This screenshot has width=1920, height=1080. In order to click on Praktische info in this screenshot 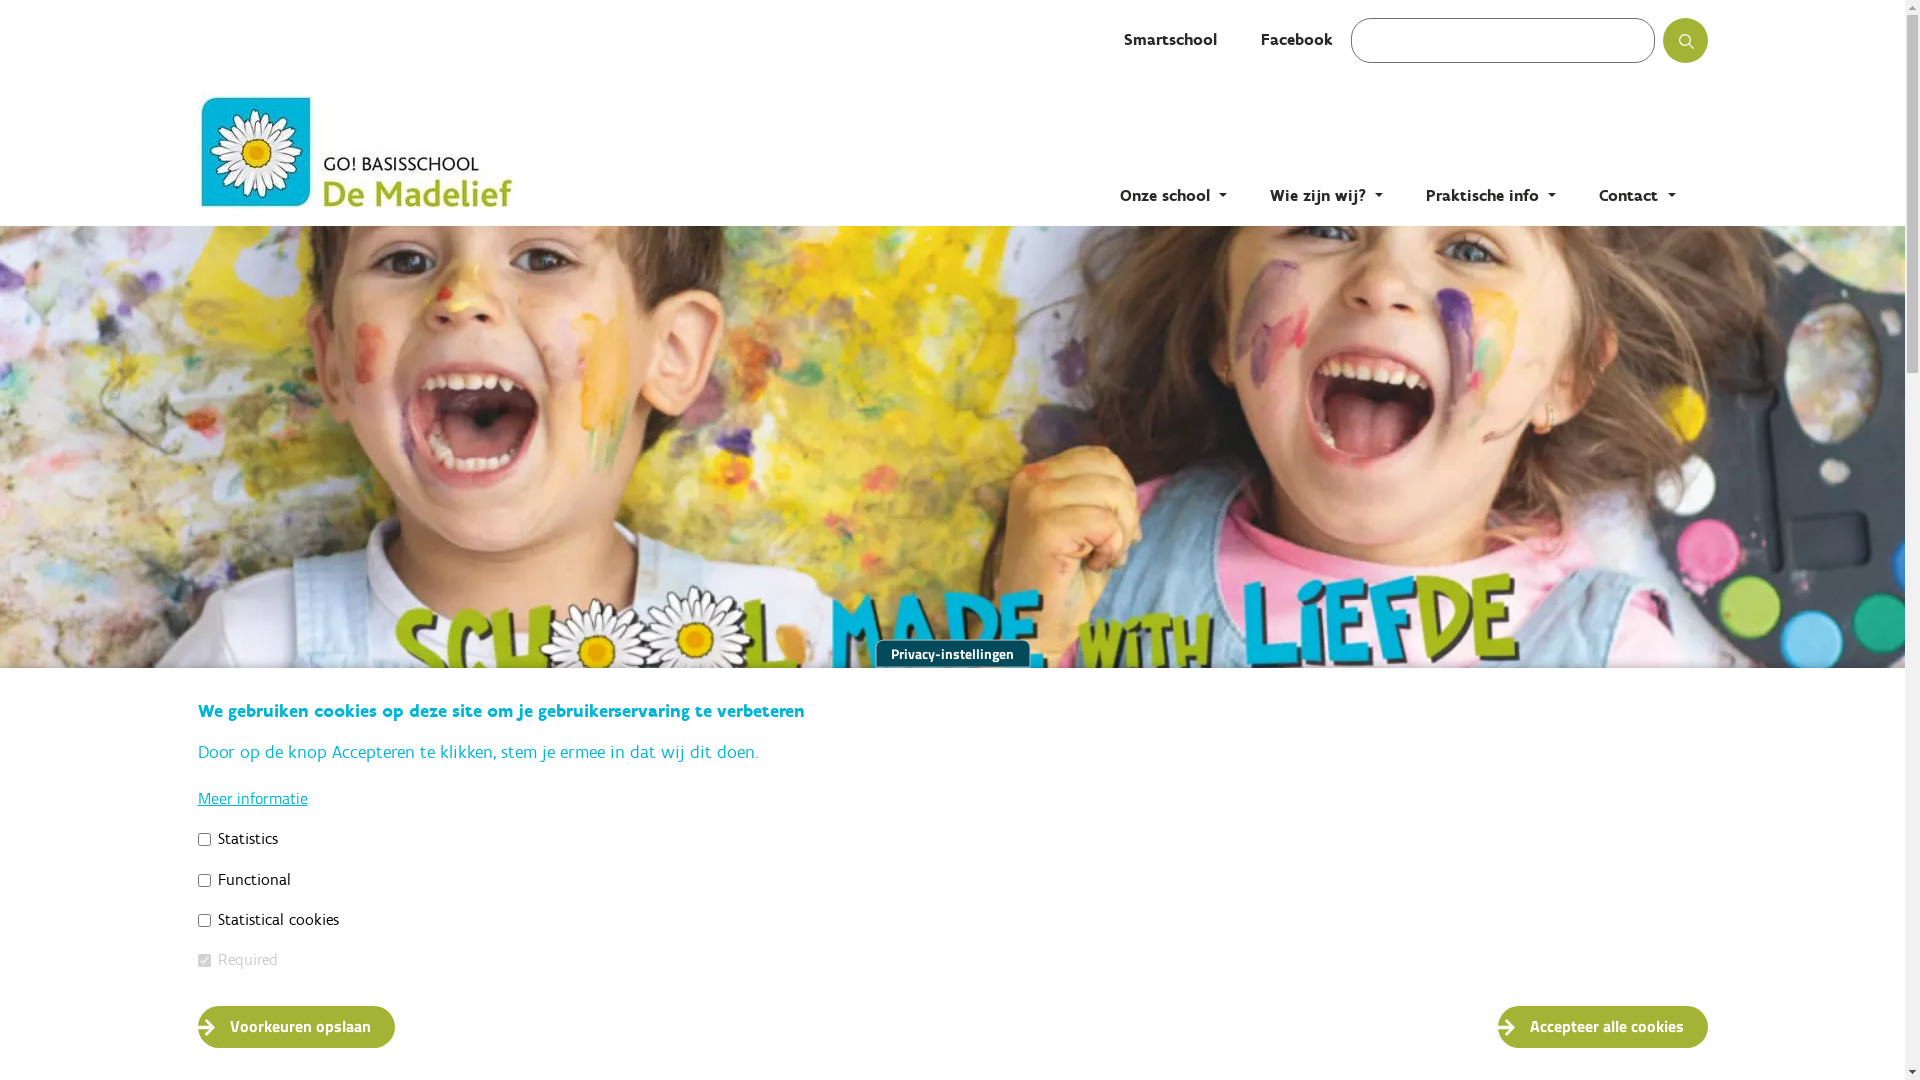, I will do `click(1491, 196)`.